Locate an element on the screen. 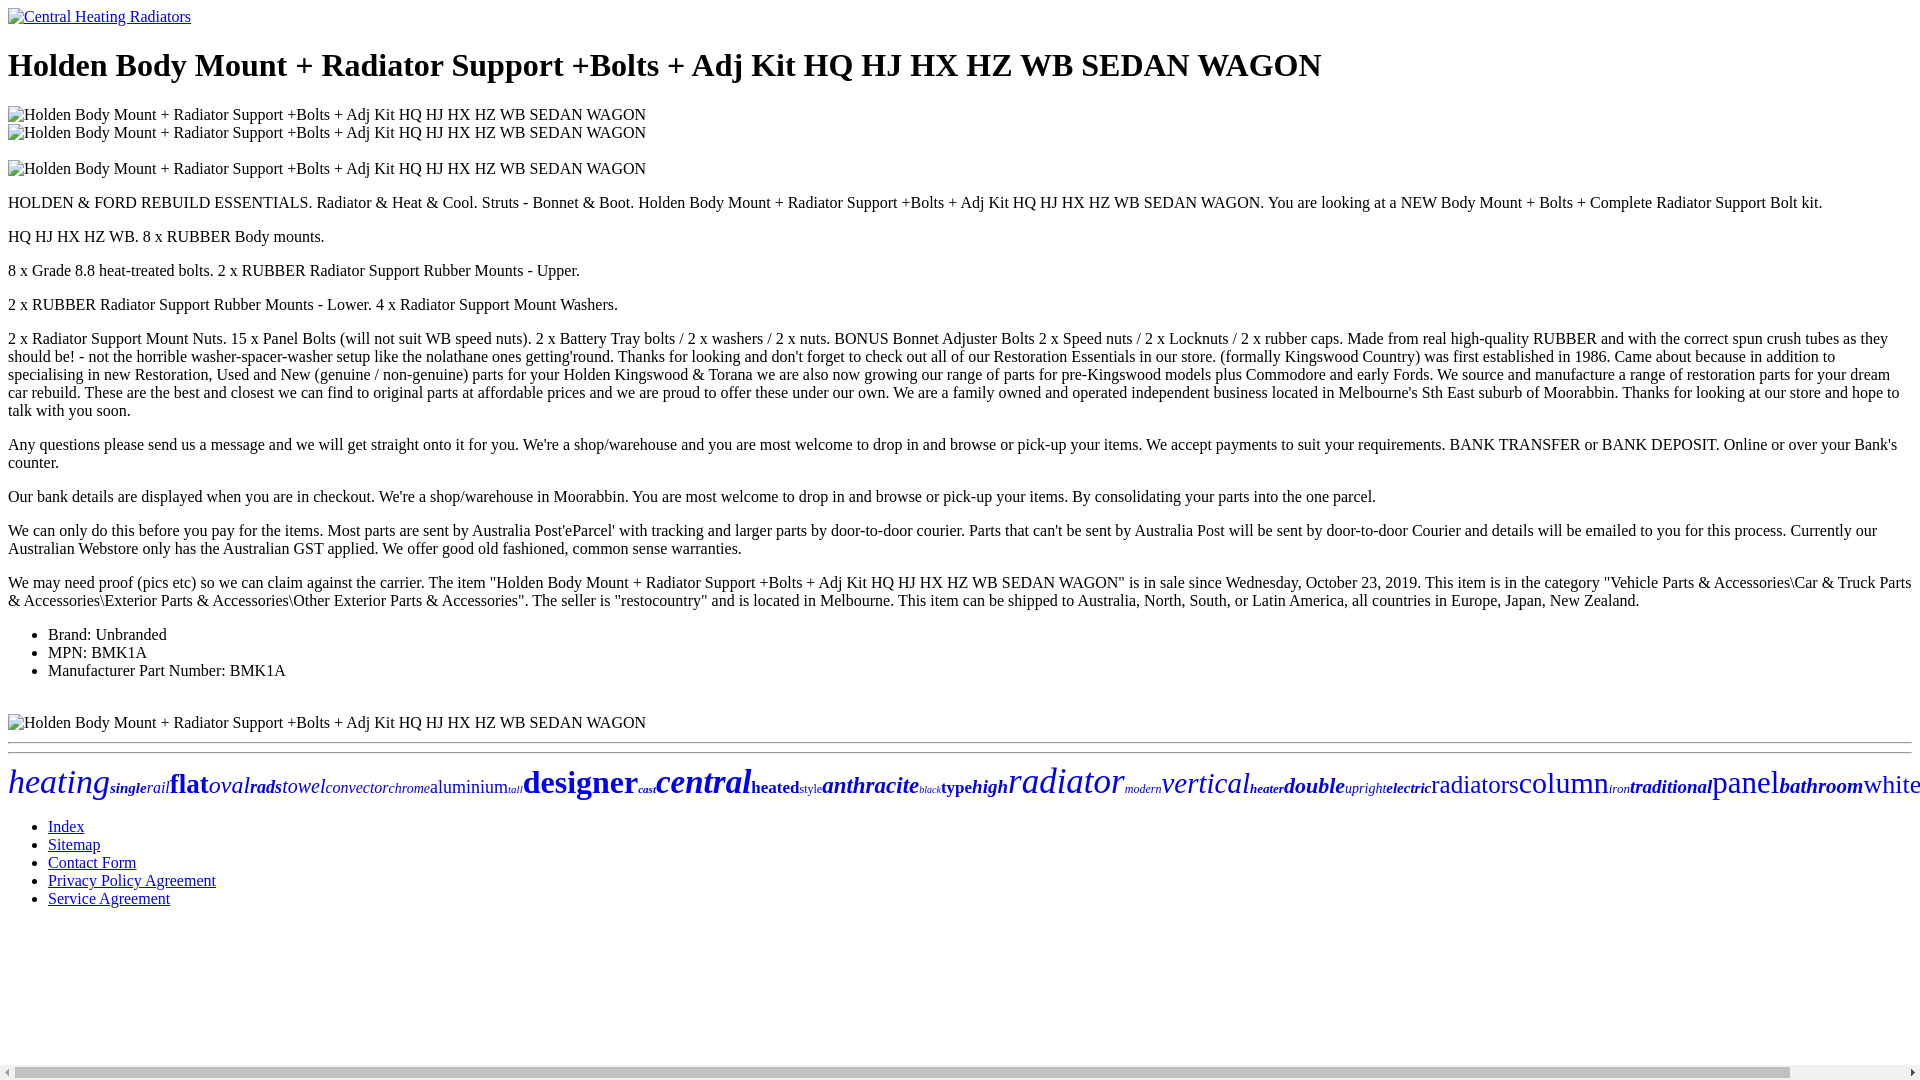  radiator is located at coordinates (1066, 782).